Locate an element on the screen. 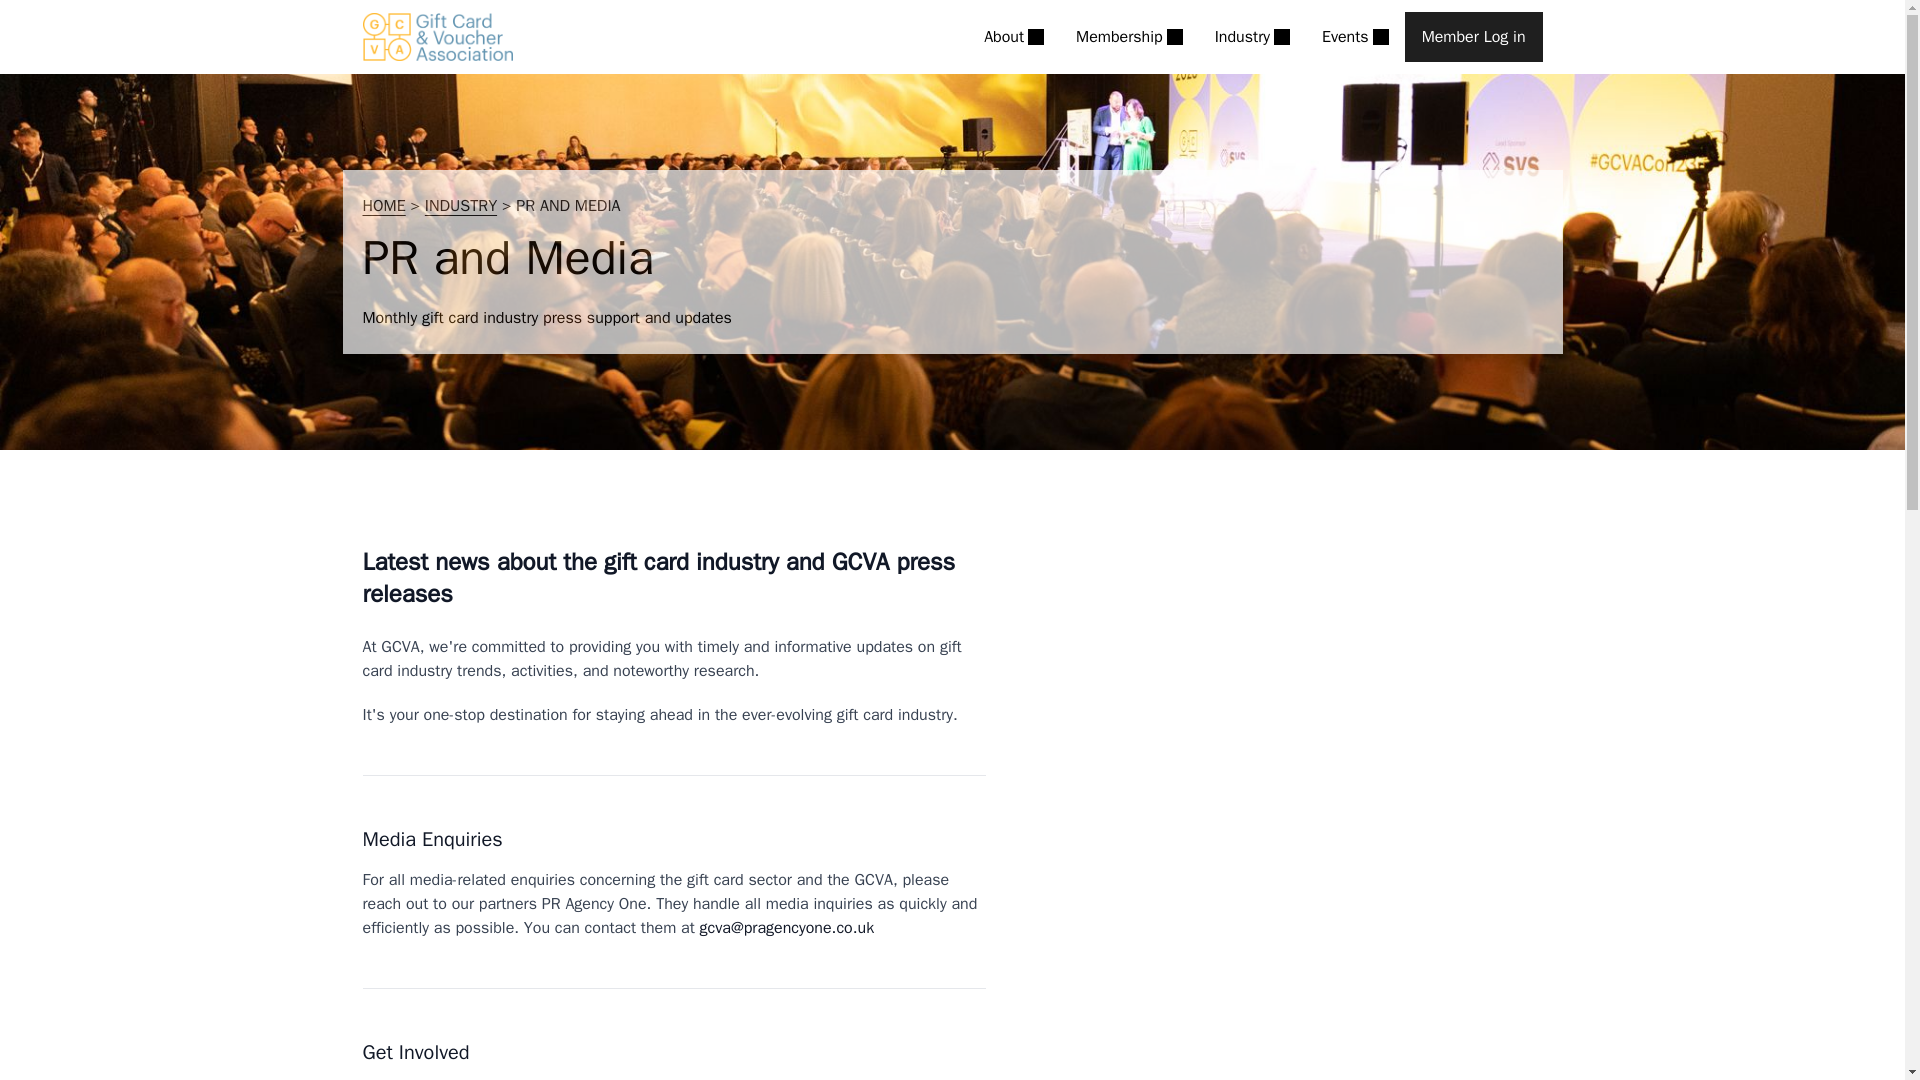 The image size is (1920, 1080). Industry is located at coordinates (1252, 36).